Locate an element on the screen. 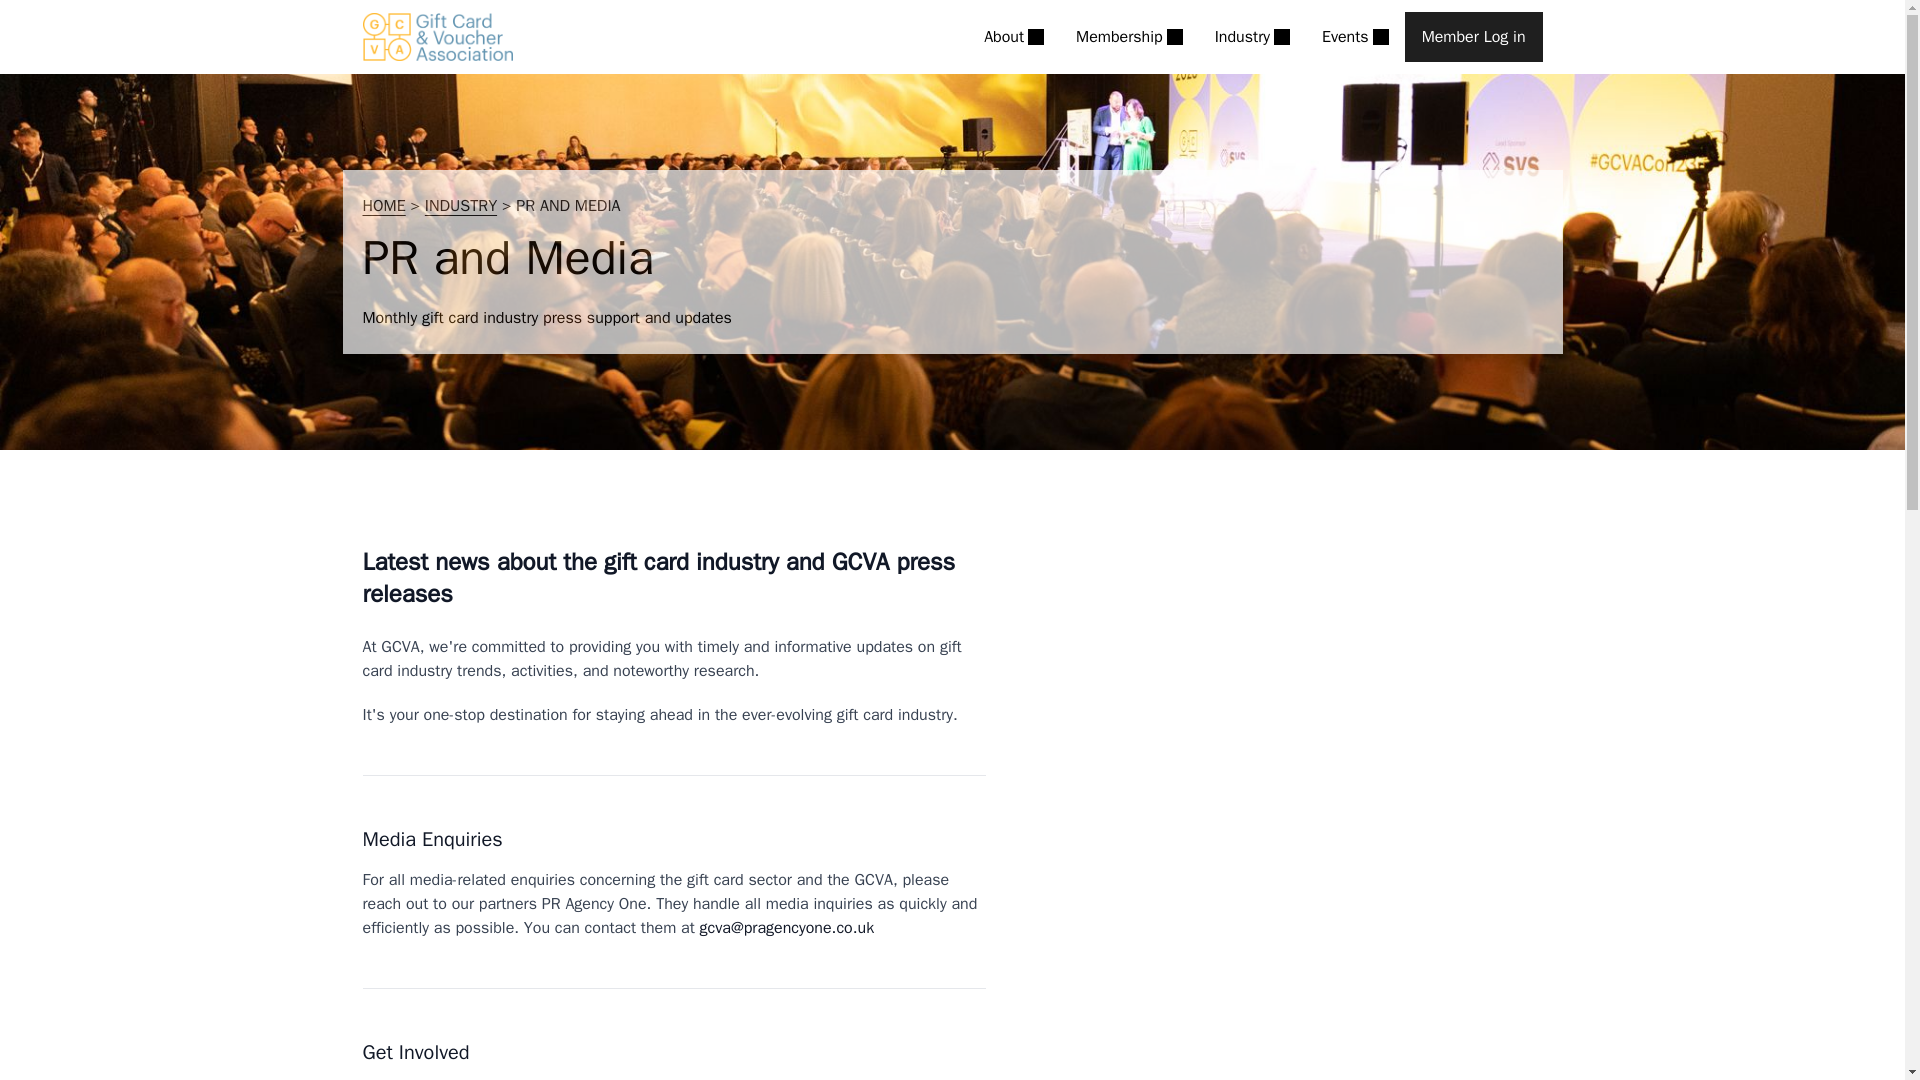 The image size is (1920, 1080). Industry is located at coordinates (1252, 36).